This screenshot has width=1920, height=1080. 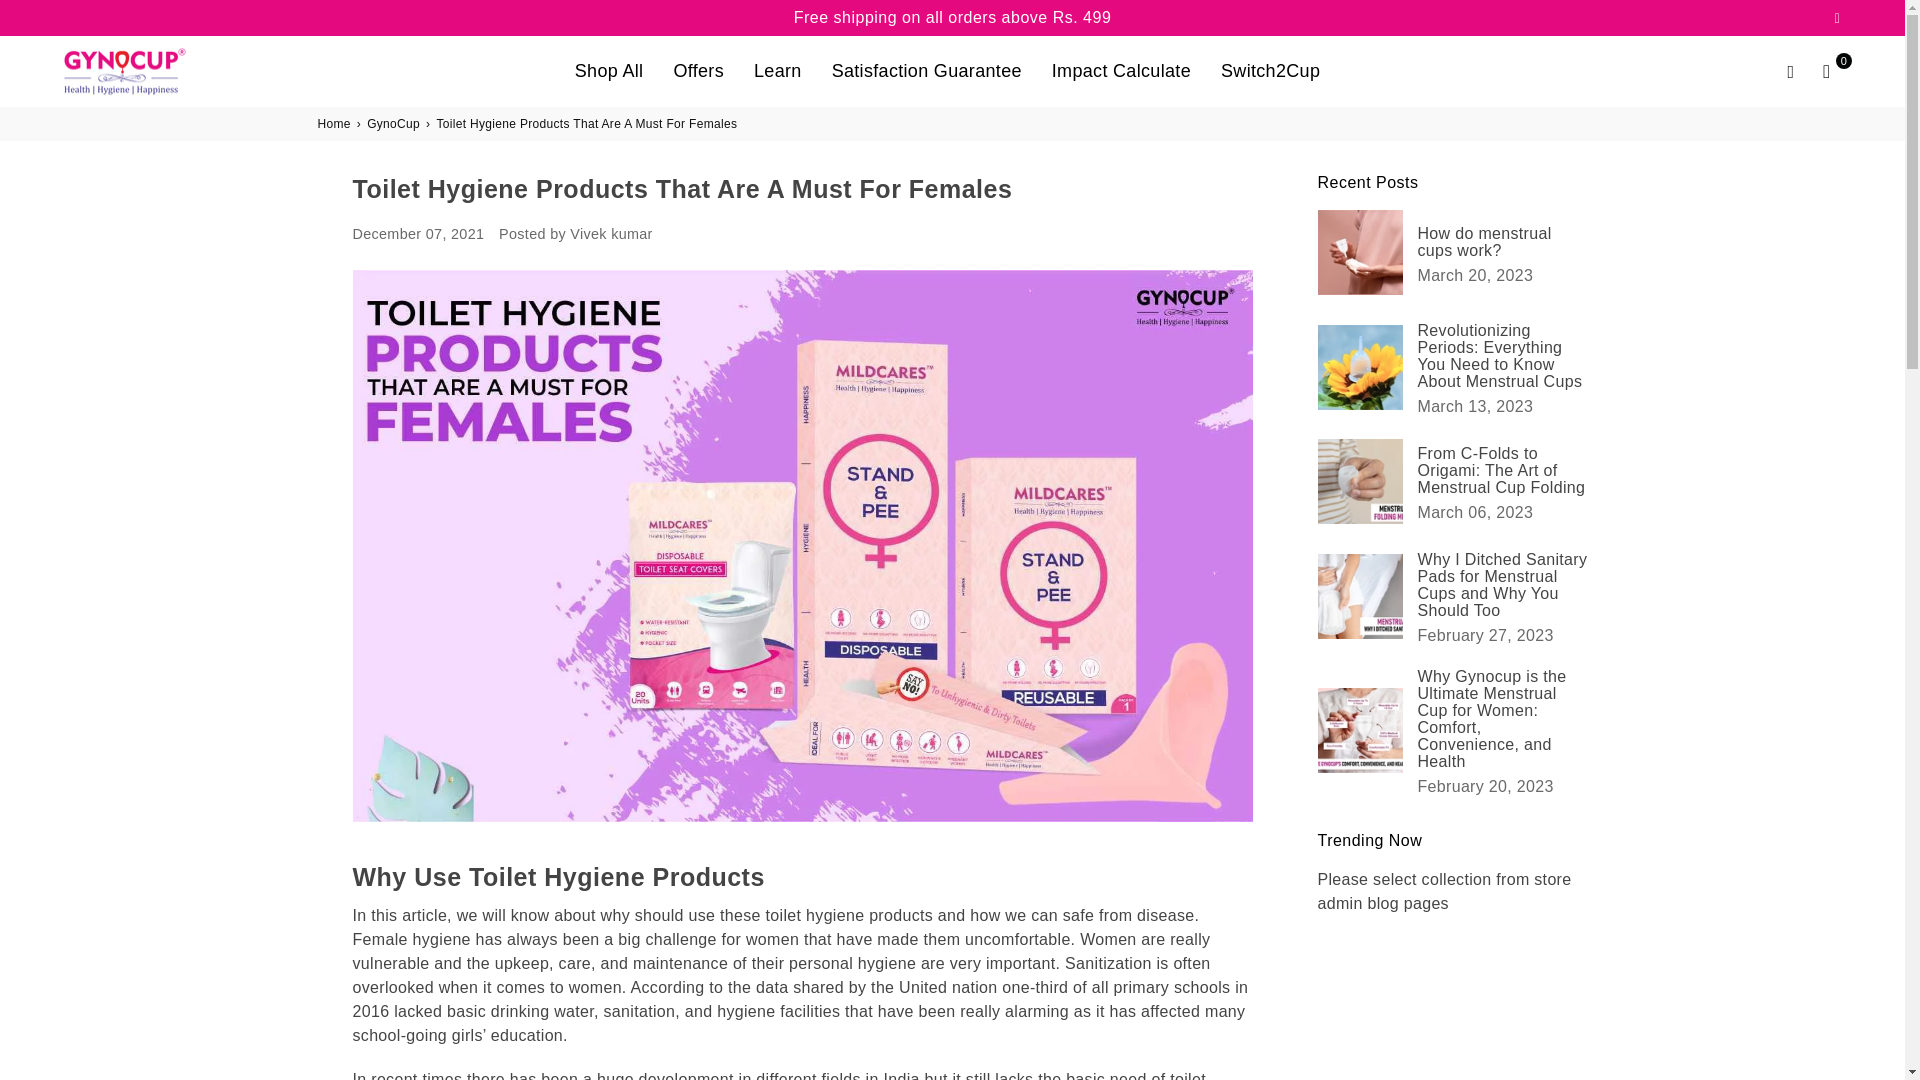 What do you see at coordinates (926, 70) in the screenshot?
I see `Satisfaction Guarantee` at bounding box center [926, 70].